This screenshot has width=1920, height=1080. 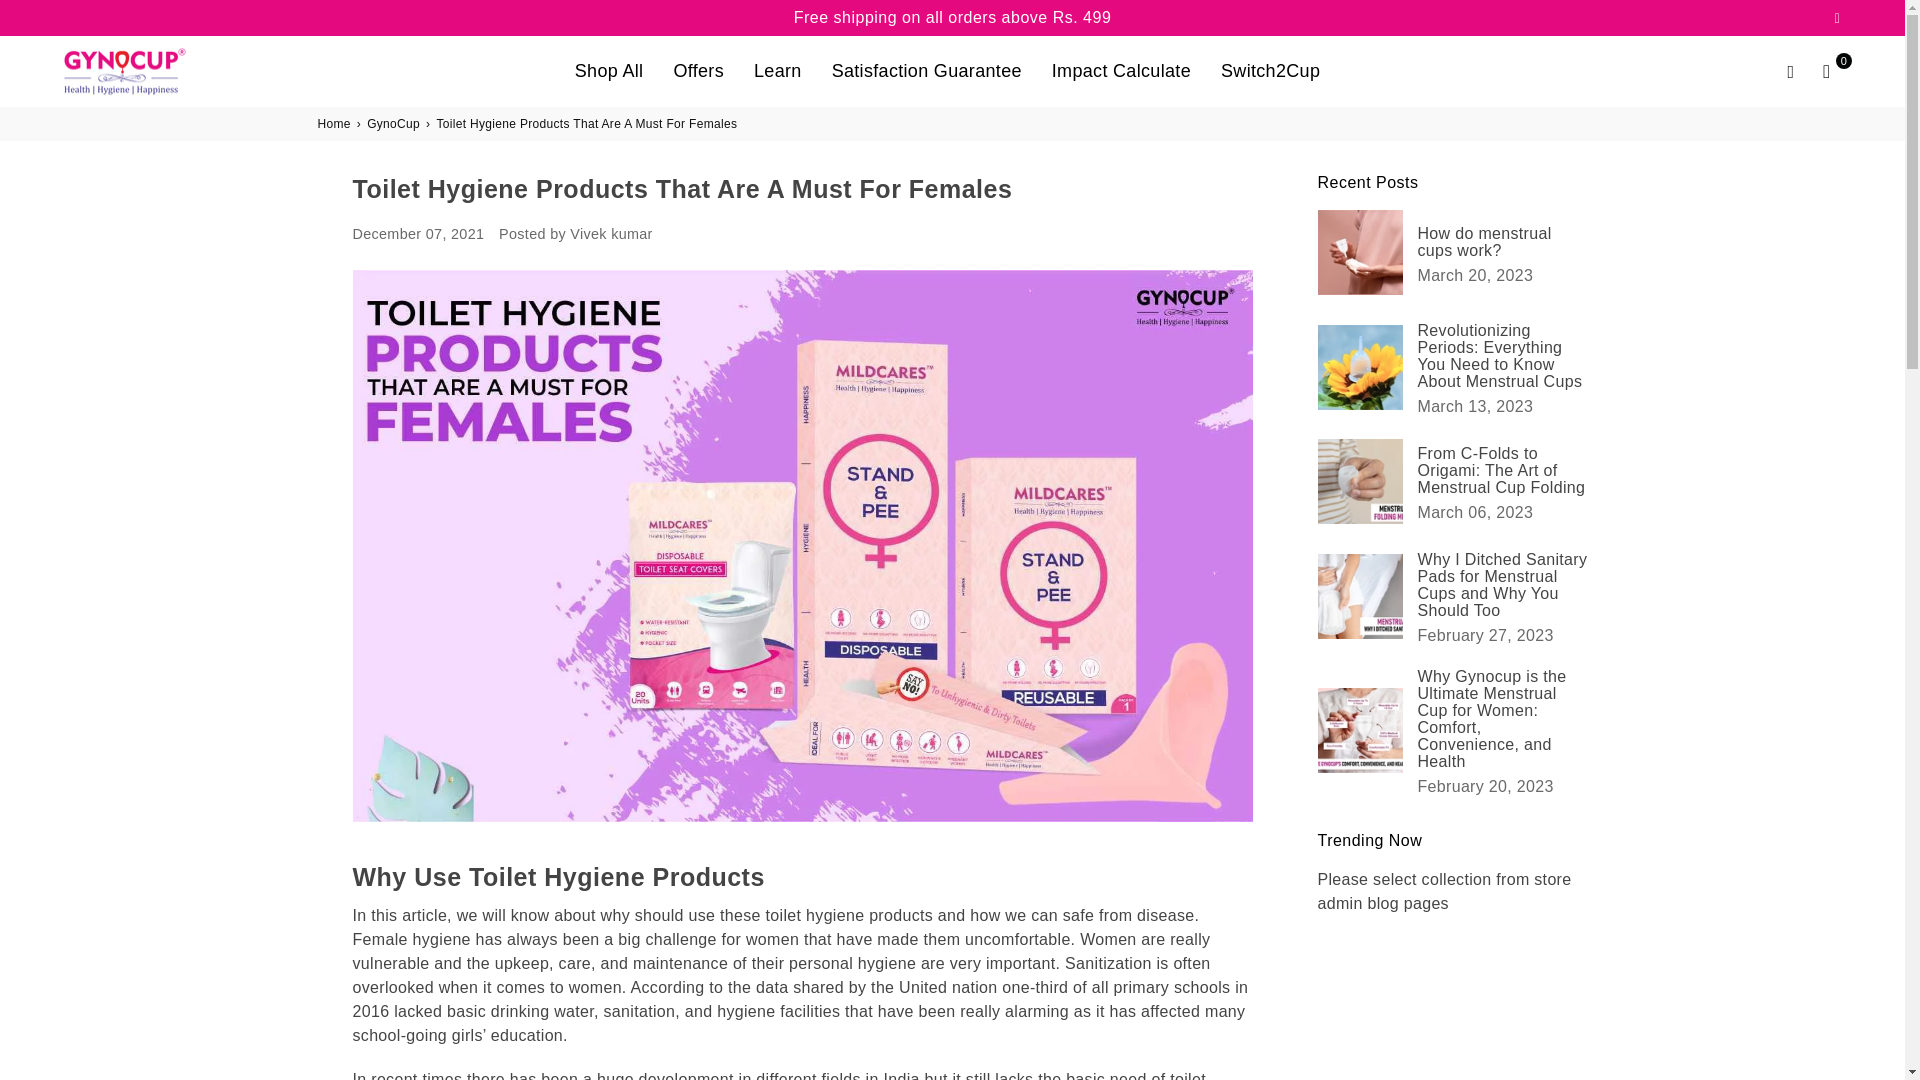 What do you see at coordinates (926, 70) in the screenshot?
I see `Satisfaction Guarantee` at bounding box center [926, 70].